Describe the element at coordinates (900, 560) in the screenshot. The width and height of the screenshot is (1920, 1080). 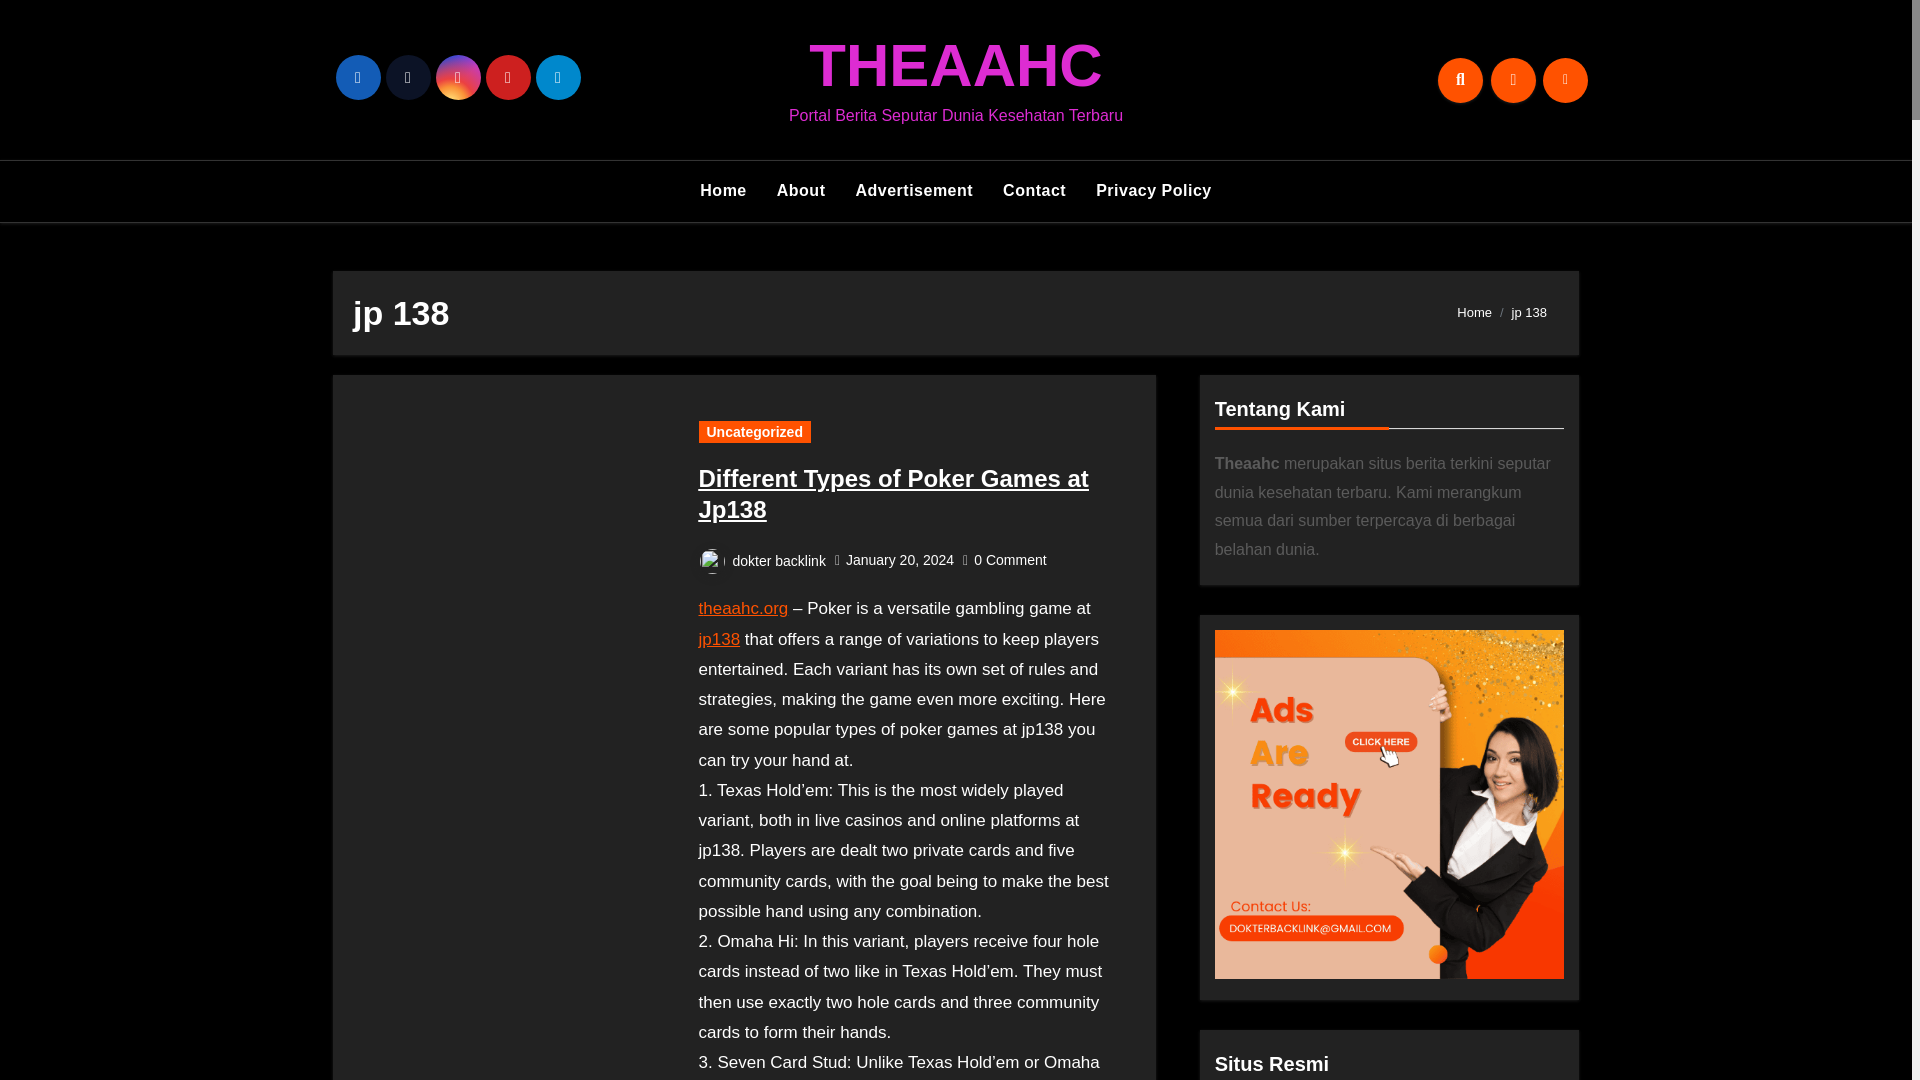
I see `January 20, 2024` at that location.